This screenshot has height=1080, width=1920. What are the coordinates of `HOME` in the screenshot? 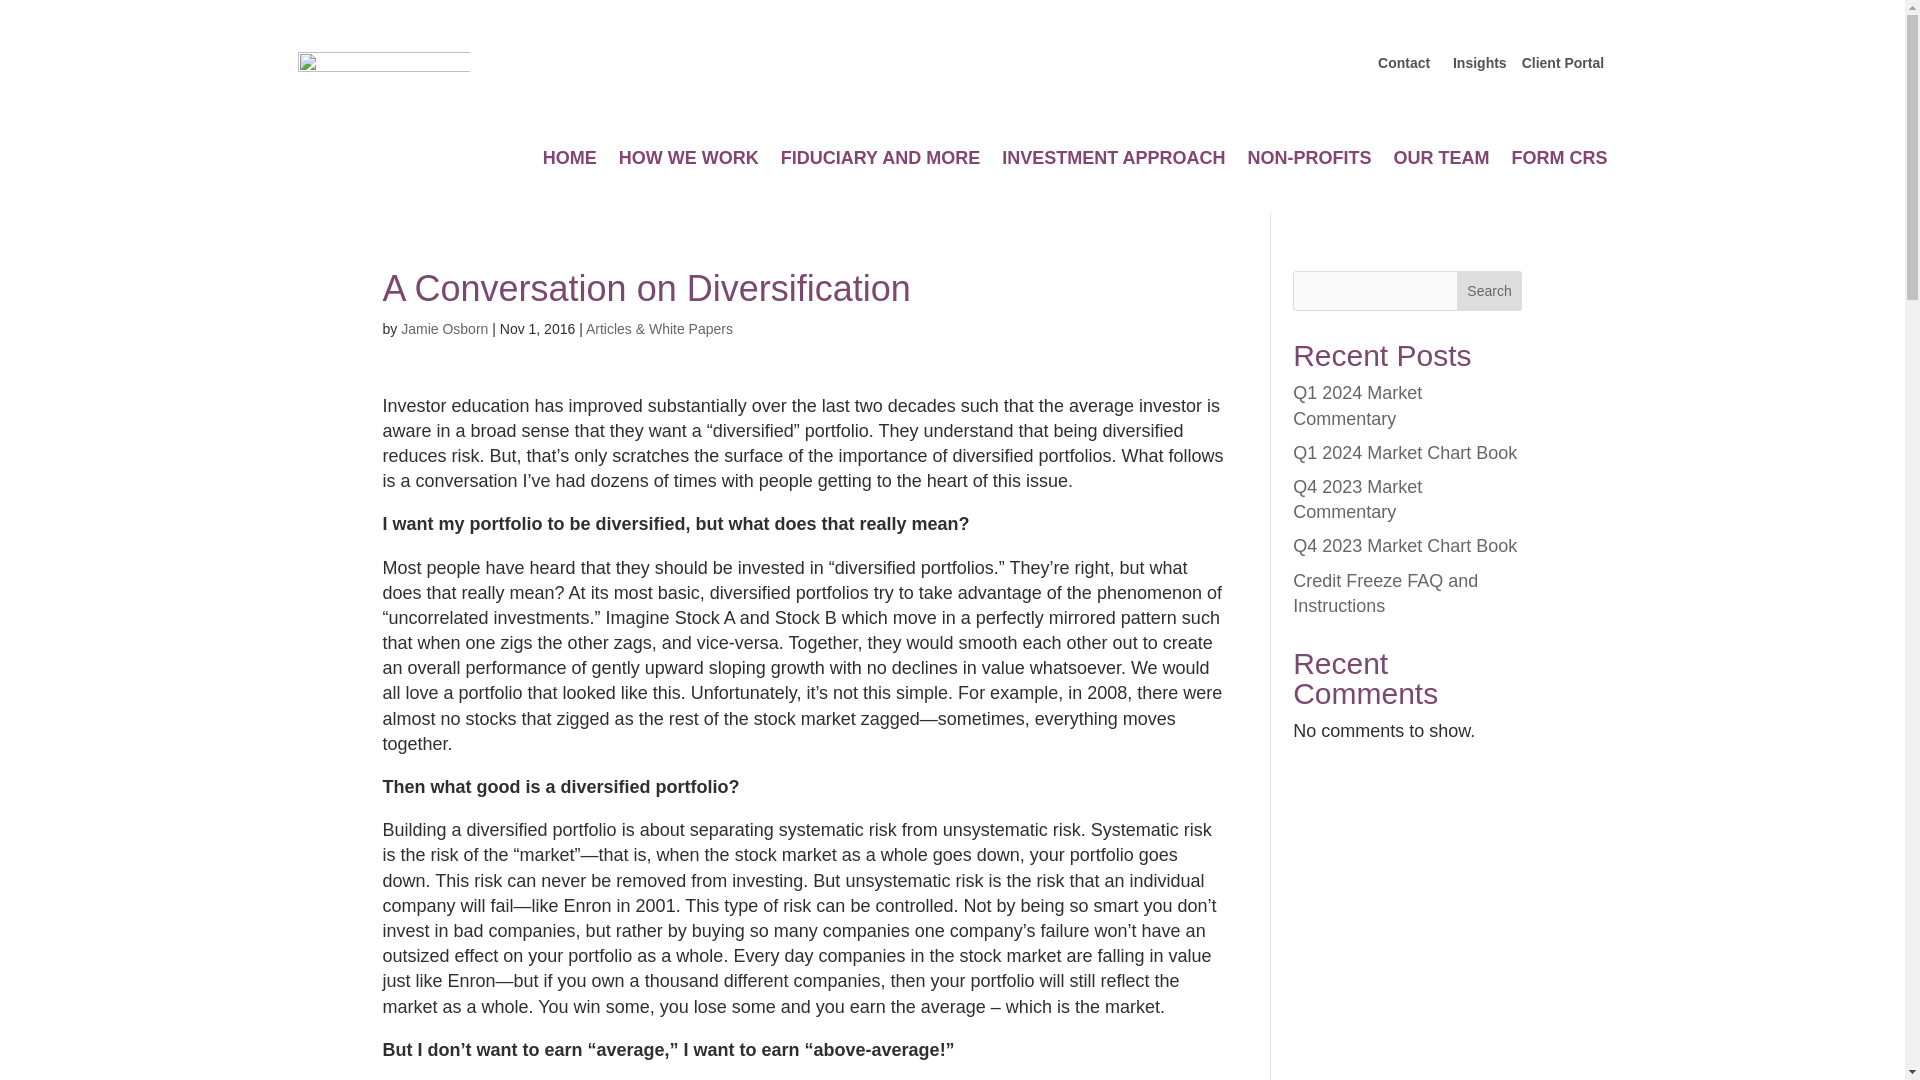 It's located at (570, 162).